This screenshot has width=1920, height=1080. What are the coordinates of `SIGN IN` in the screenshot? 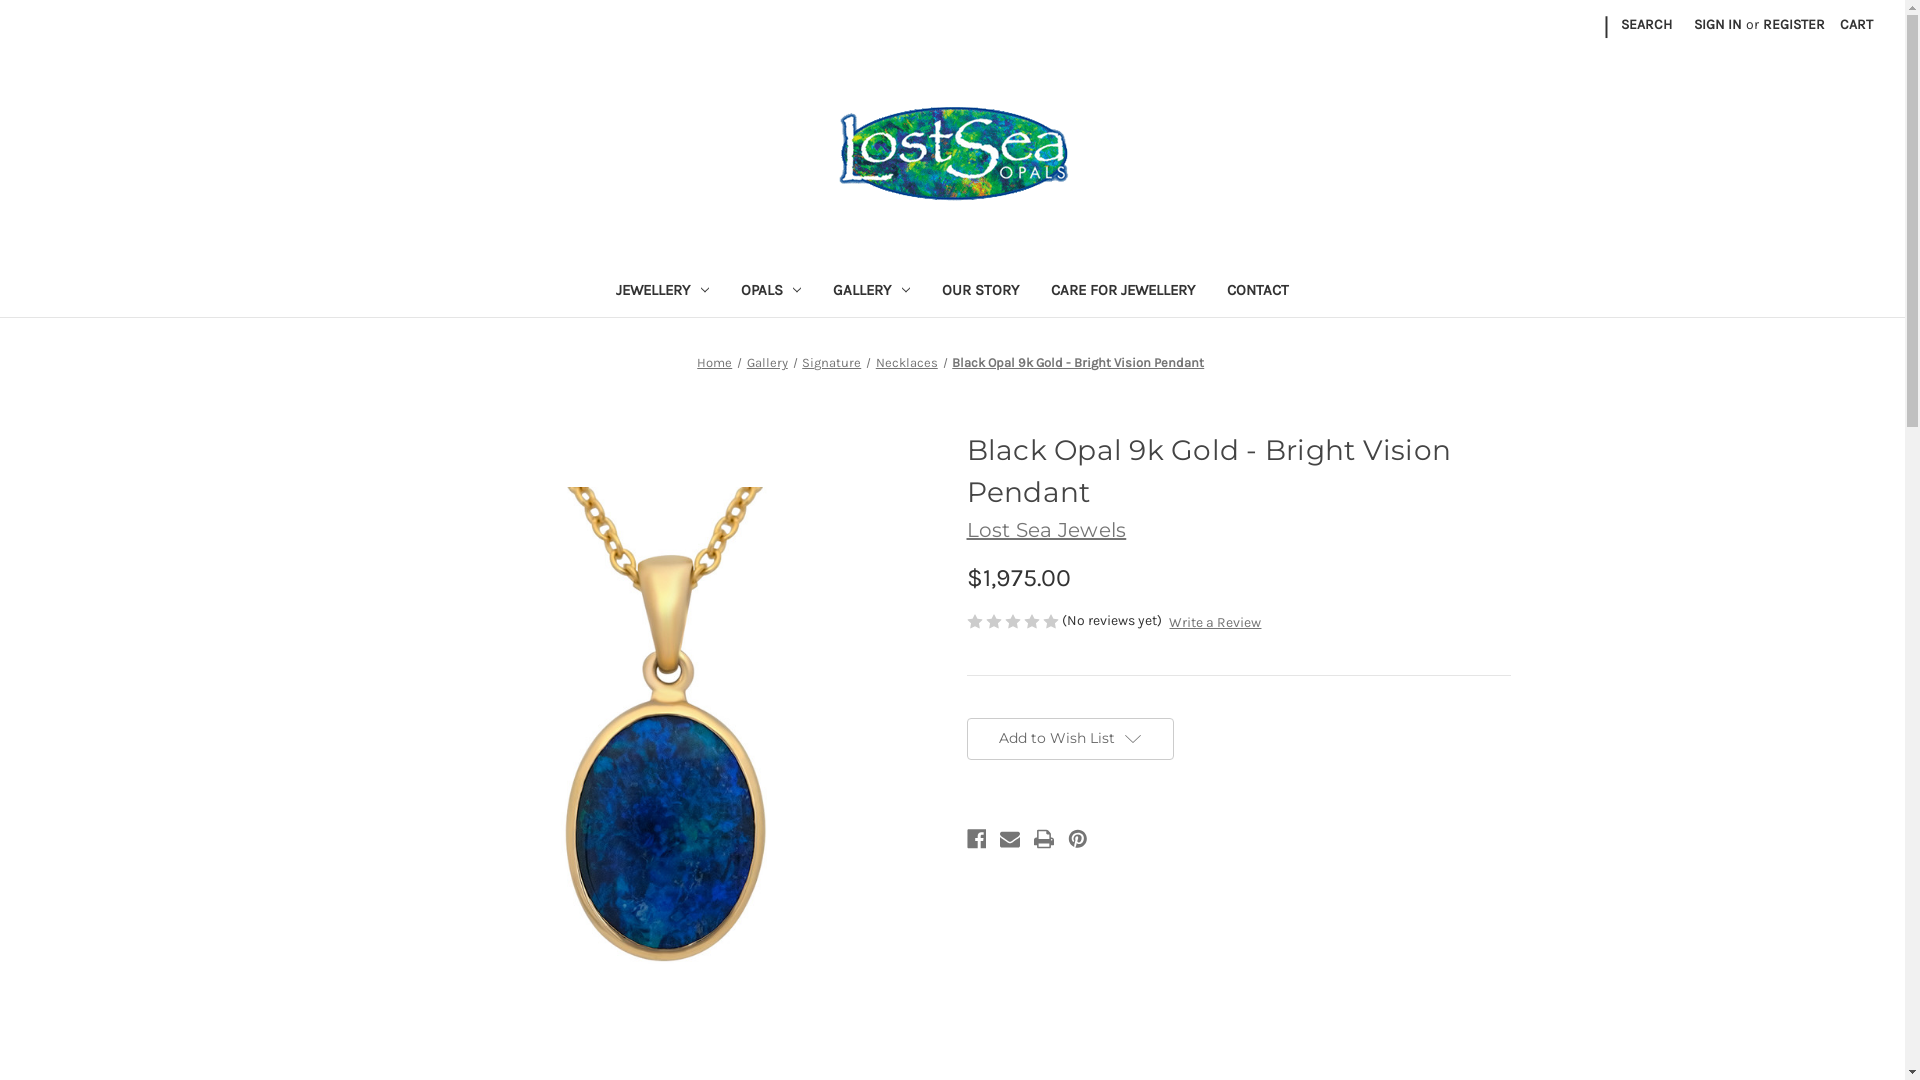 It's located at (1718, 24).